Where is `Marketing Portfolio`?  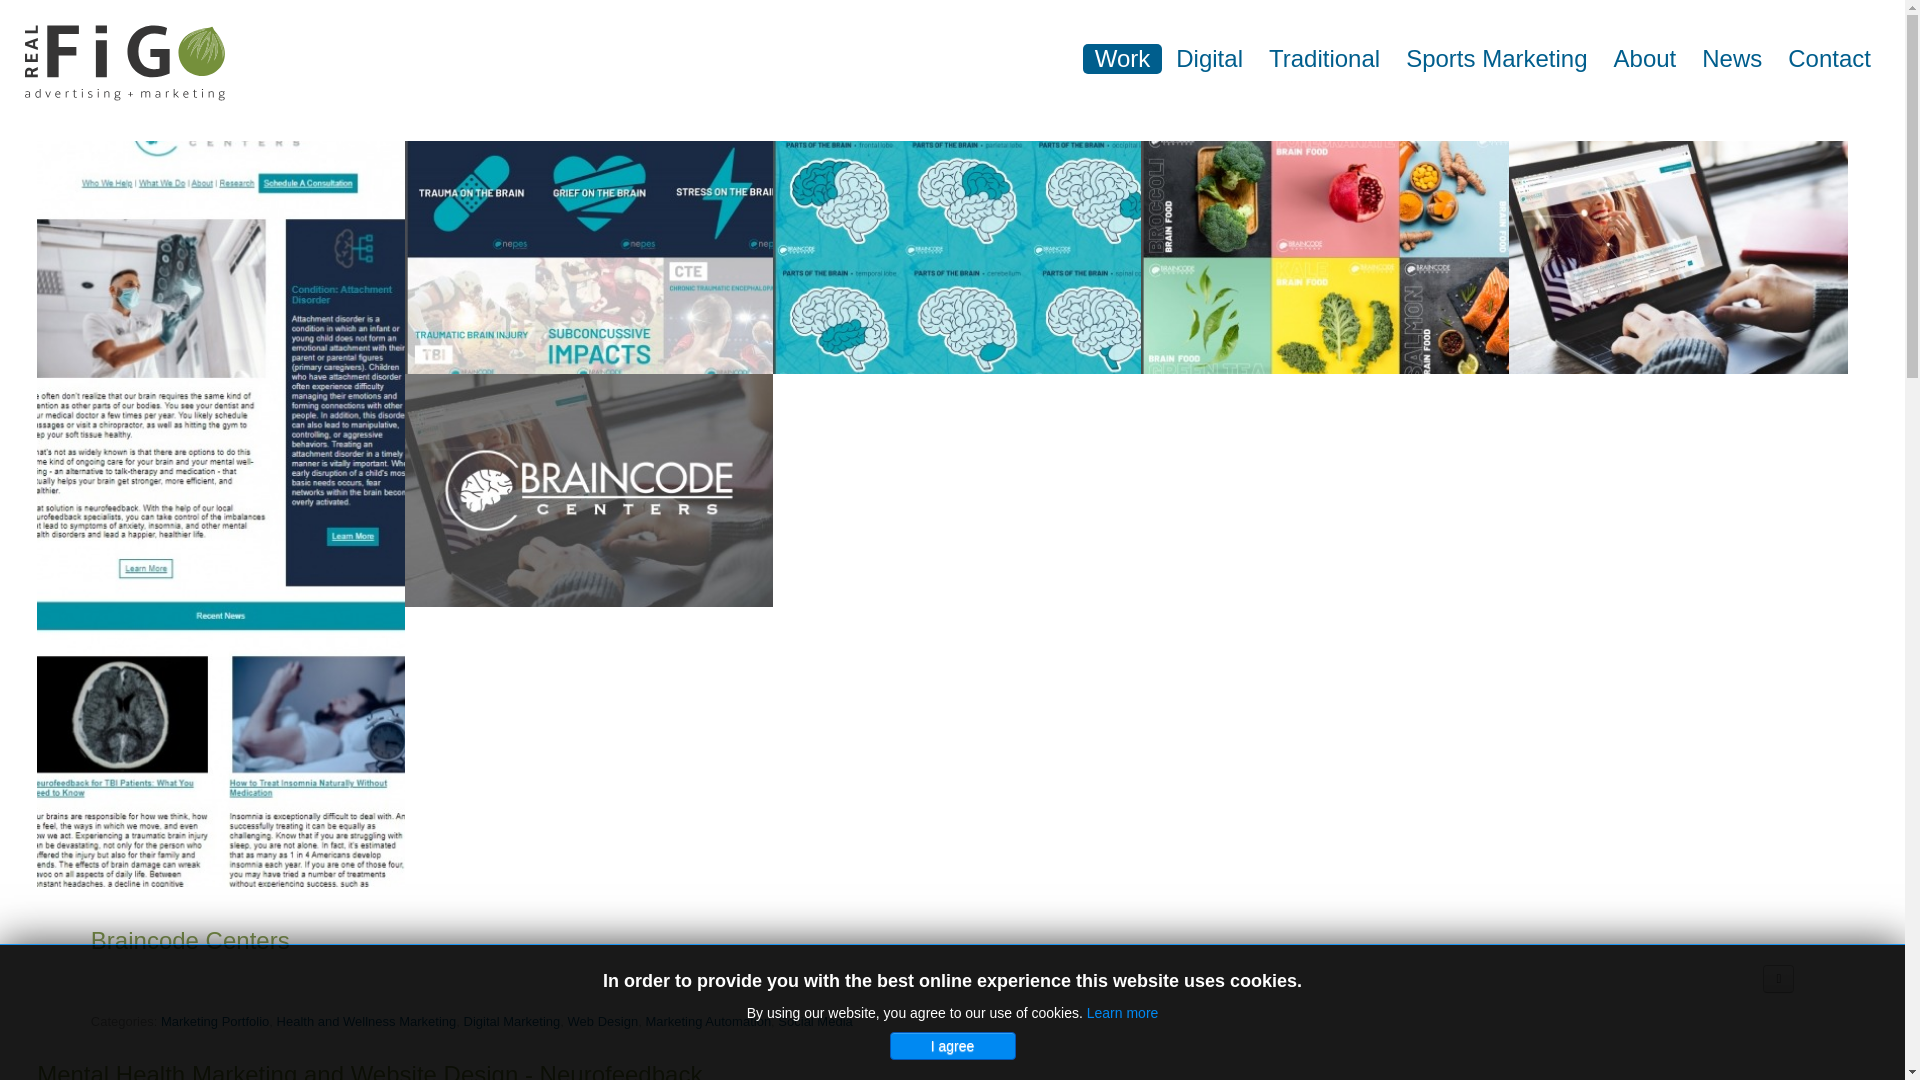 Marketing Portfolio is located at coordinates (214, 1022).